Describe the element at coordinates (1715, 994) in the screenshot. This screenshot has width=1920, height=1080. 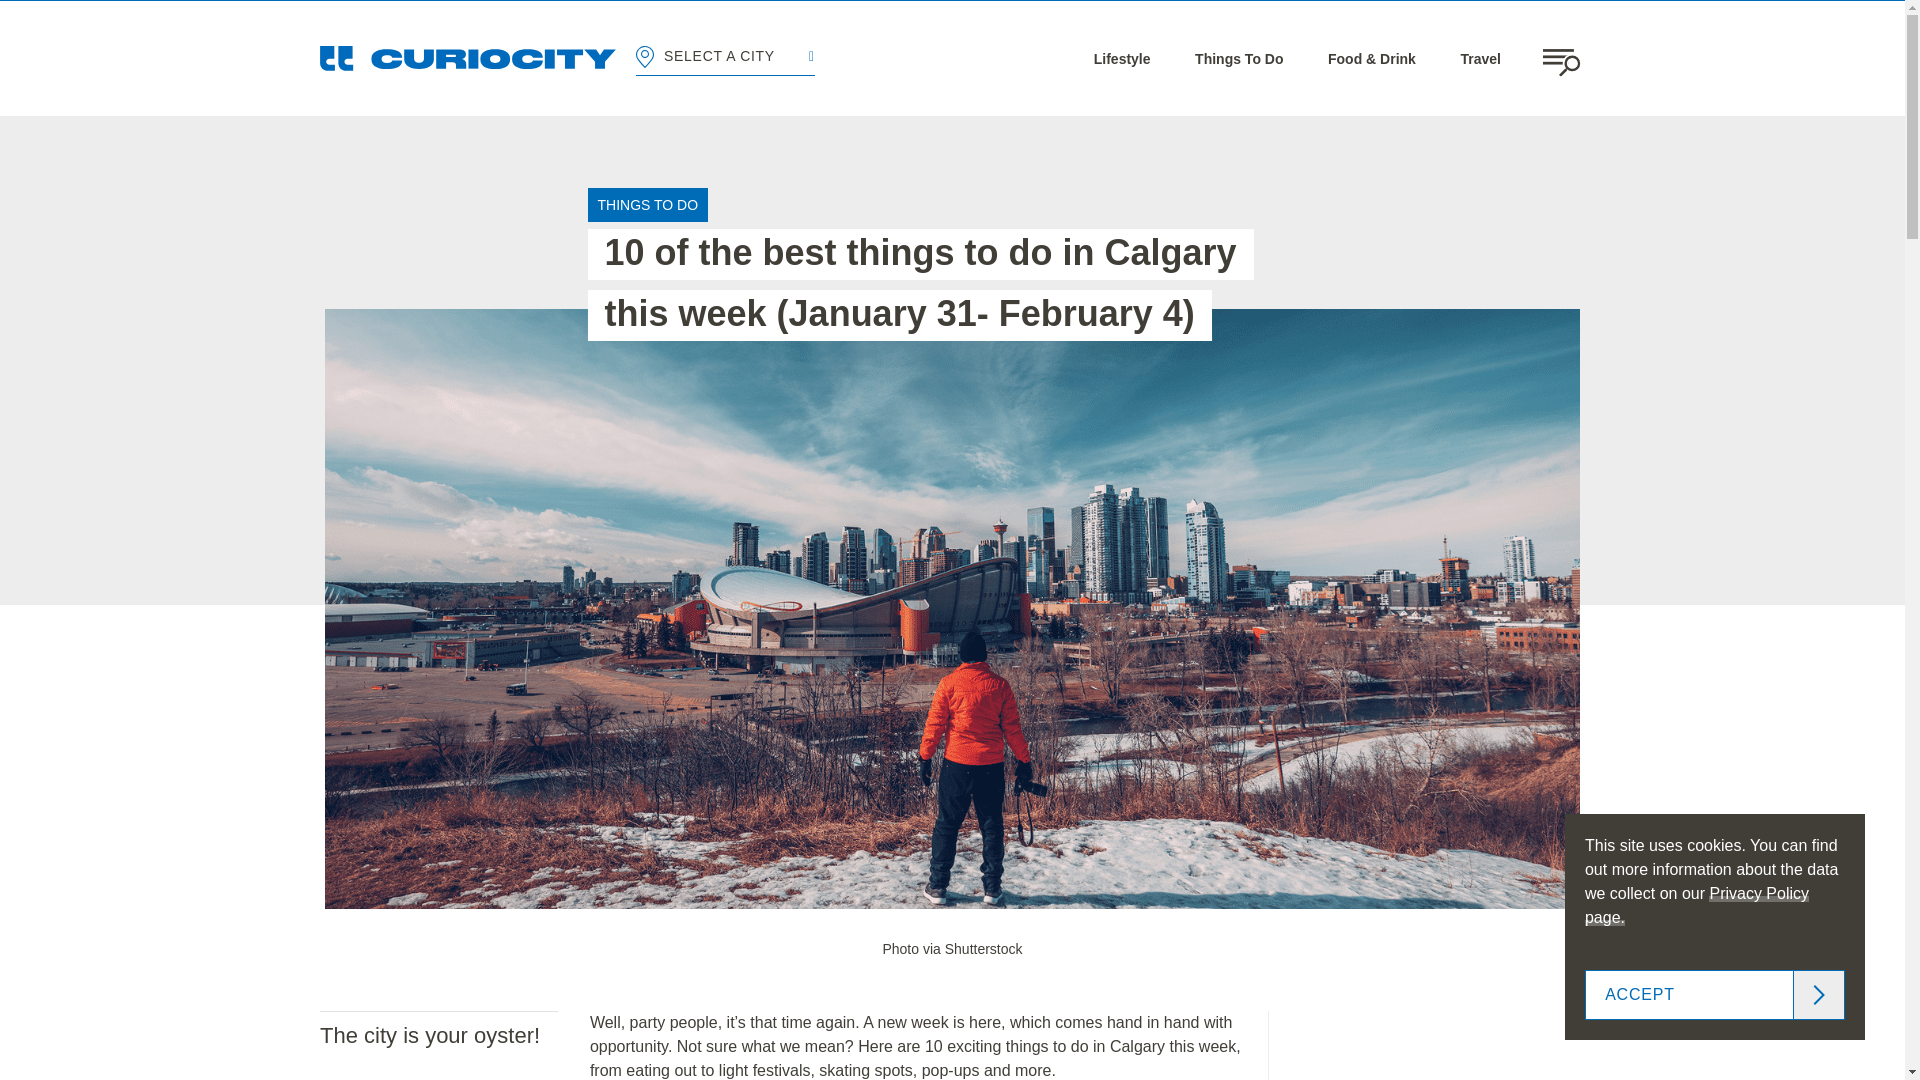
I see `ACCEPT` at that location.